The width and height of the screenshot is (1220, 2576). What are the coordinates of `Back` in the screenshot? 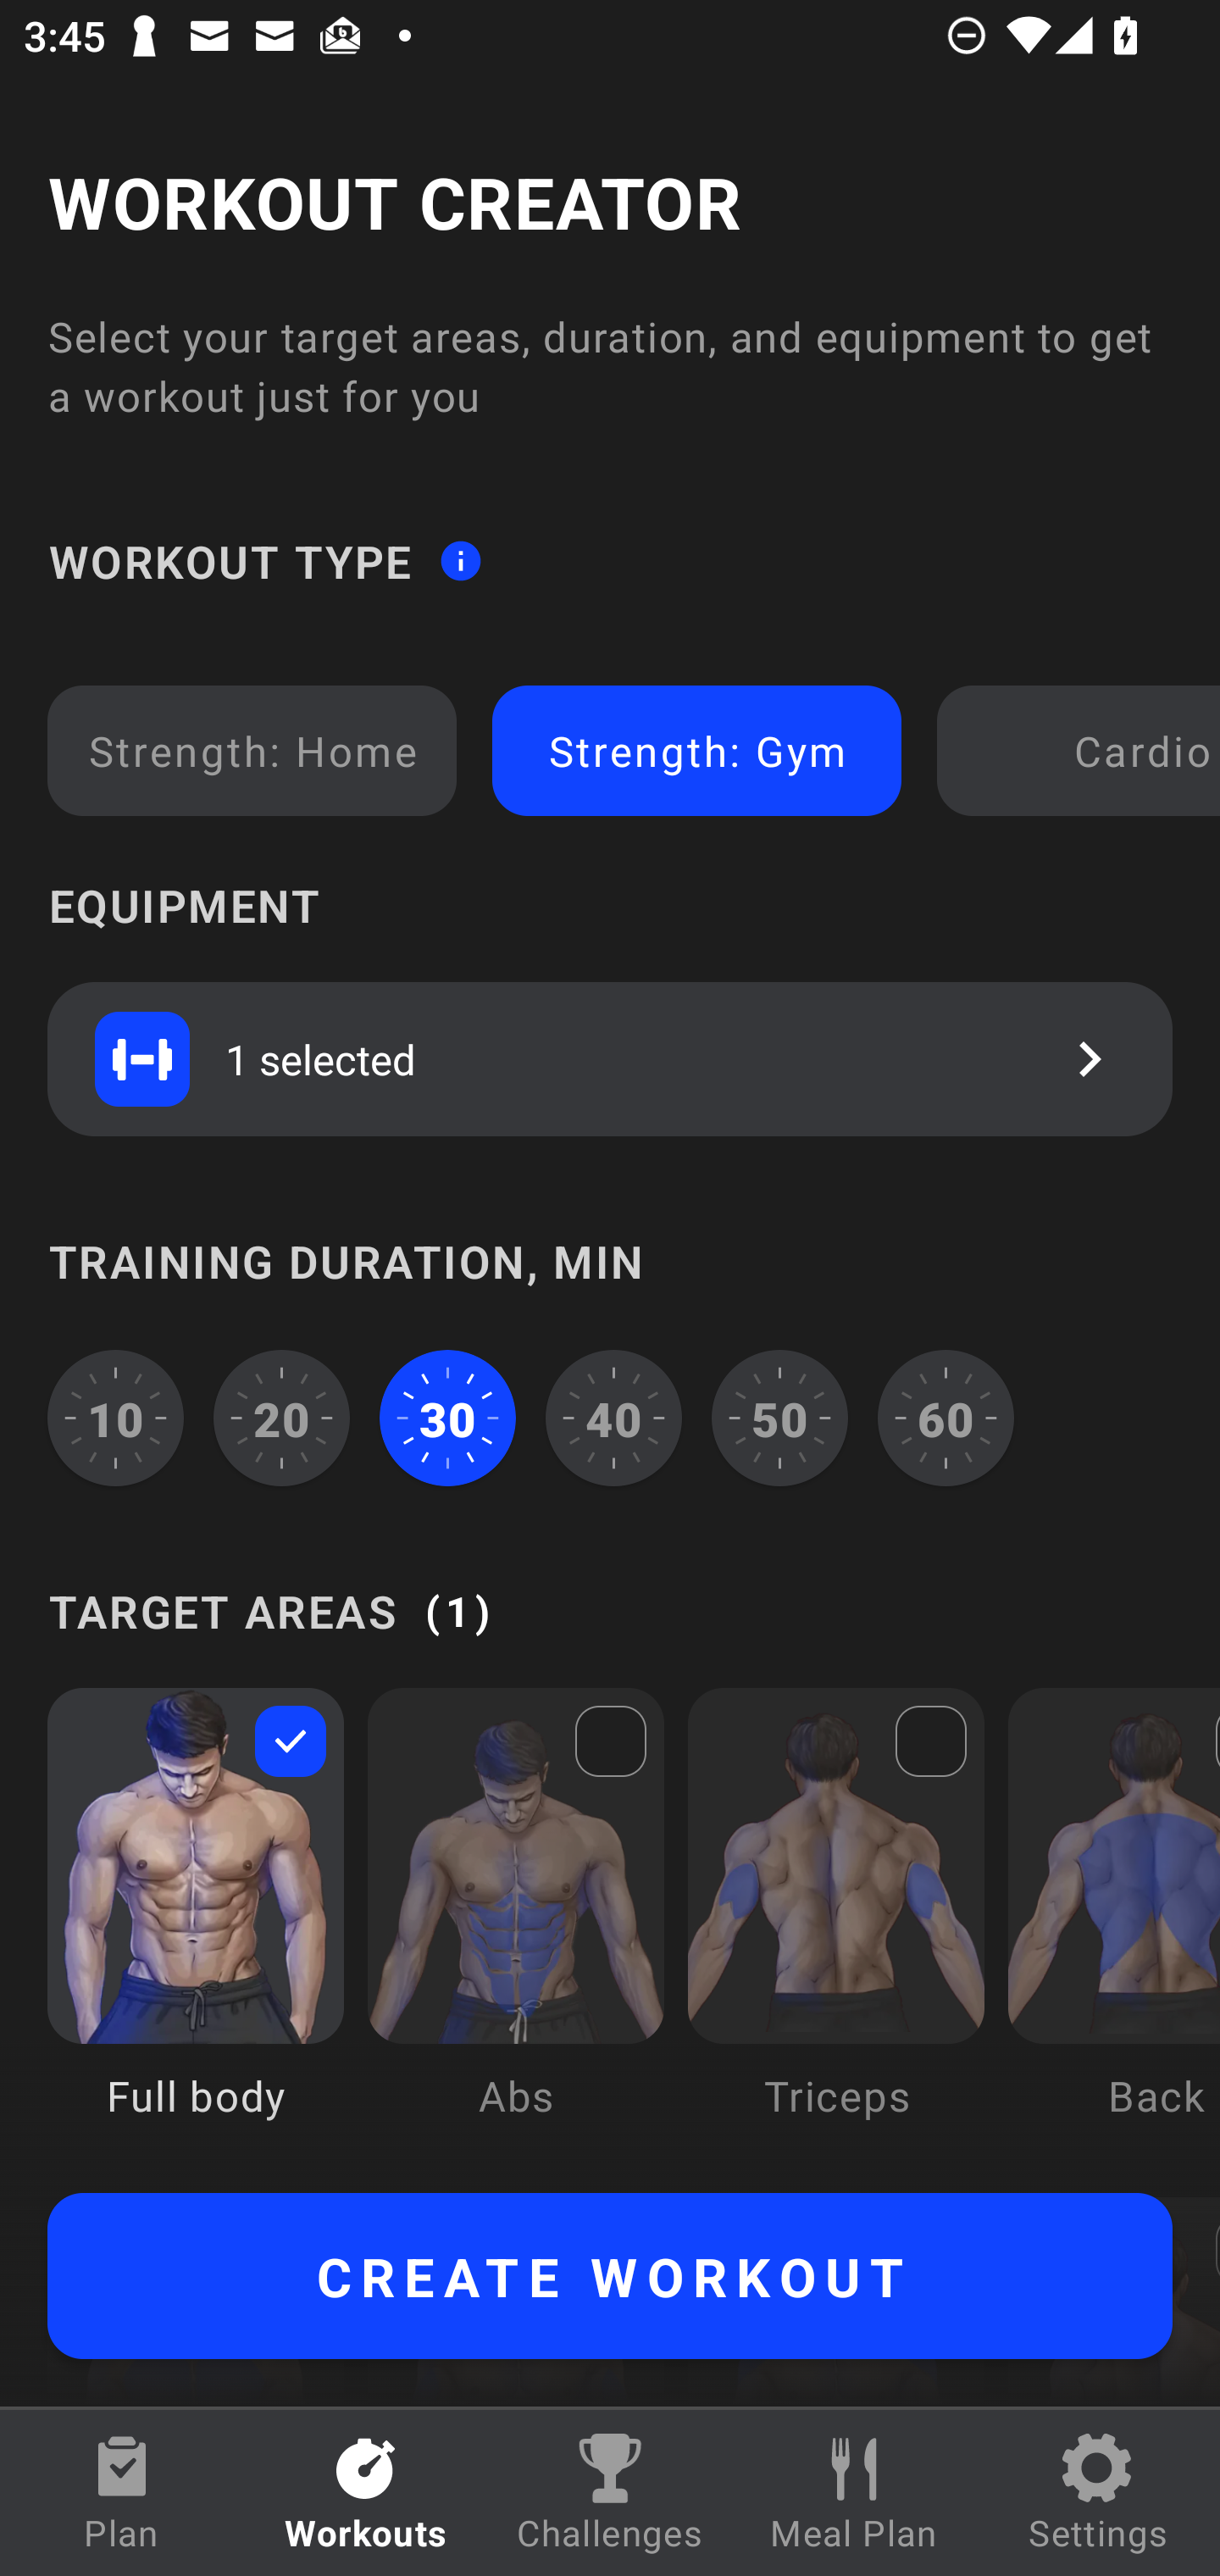 It's located at (1113, 1927).